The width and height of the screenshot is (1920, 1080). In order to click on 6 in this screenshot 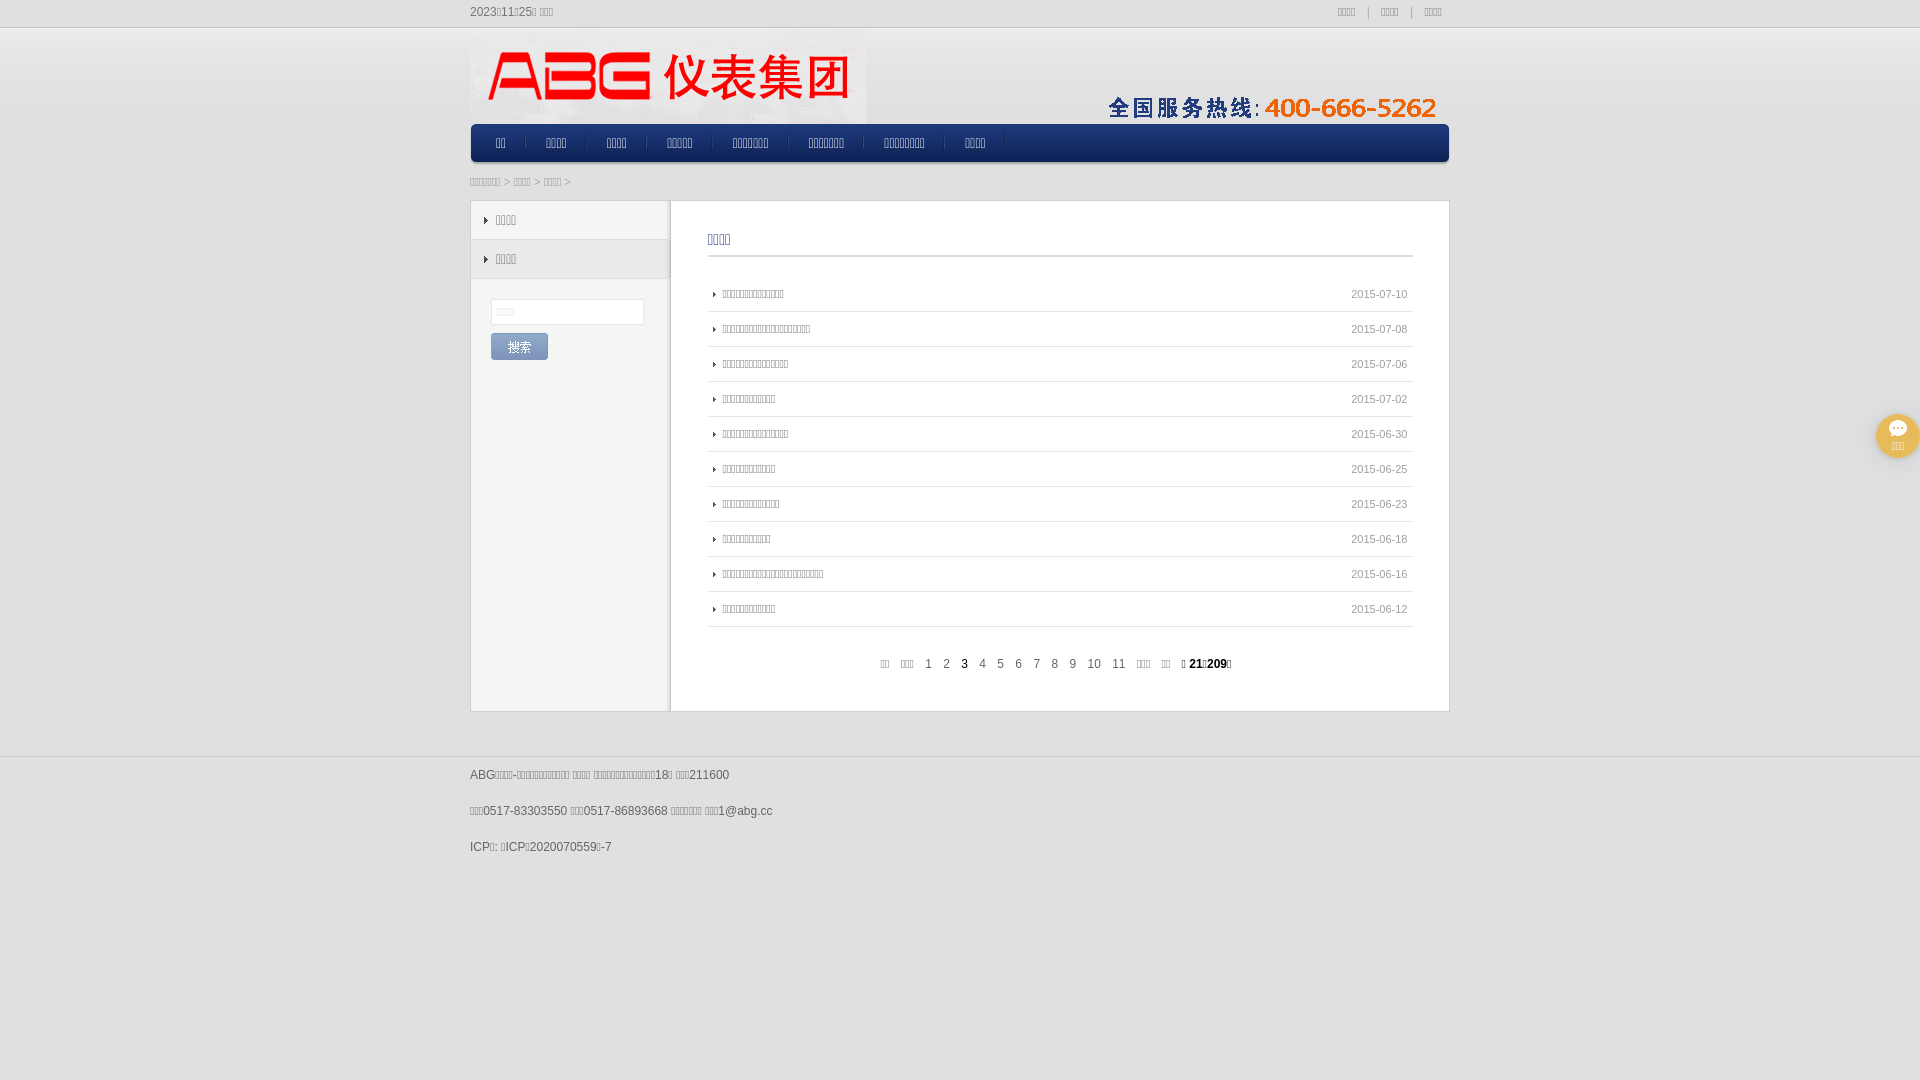, I will do `click(1018, 664)`.